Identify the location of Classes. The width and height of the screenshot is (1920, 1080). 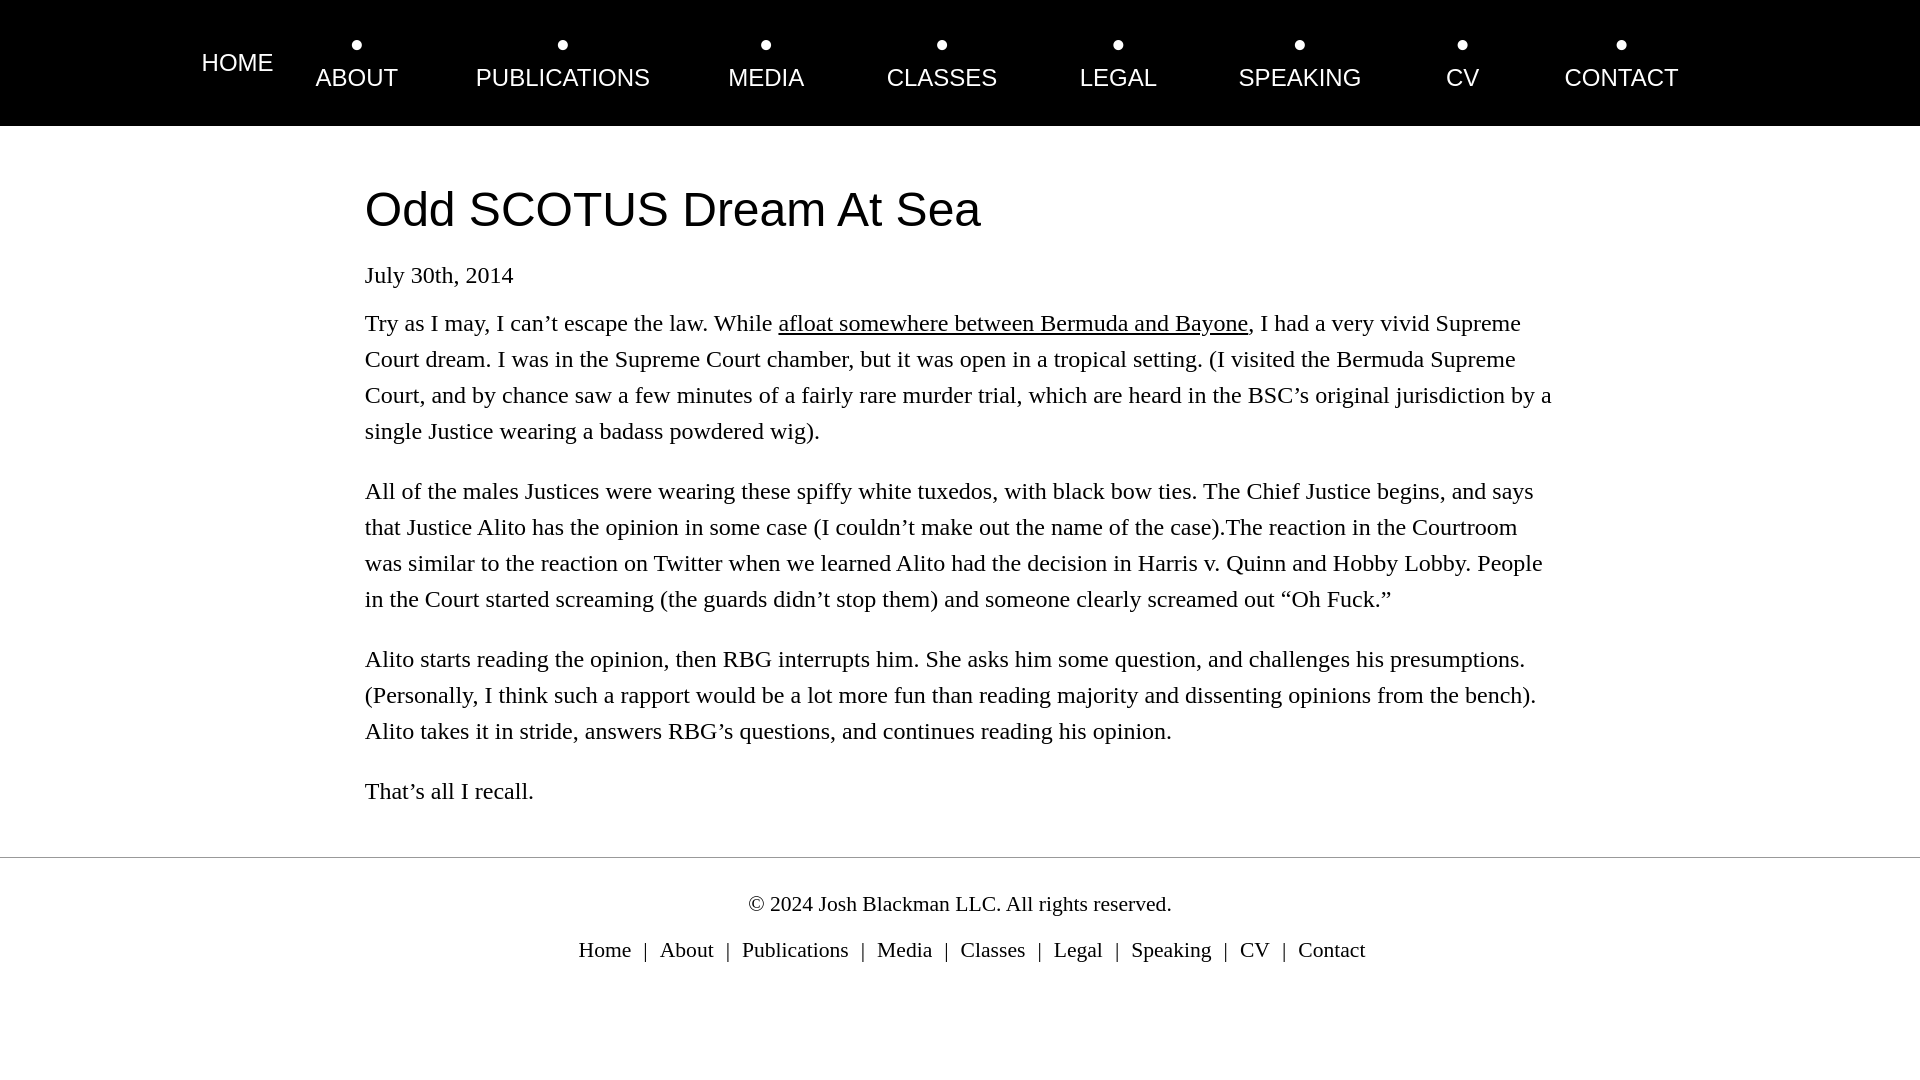
(993, 950).